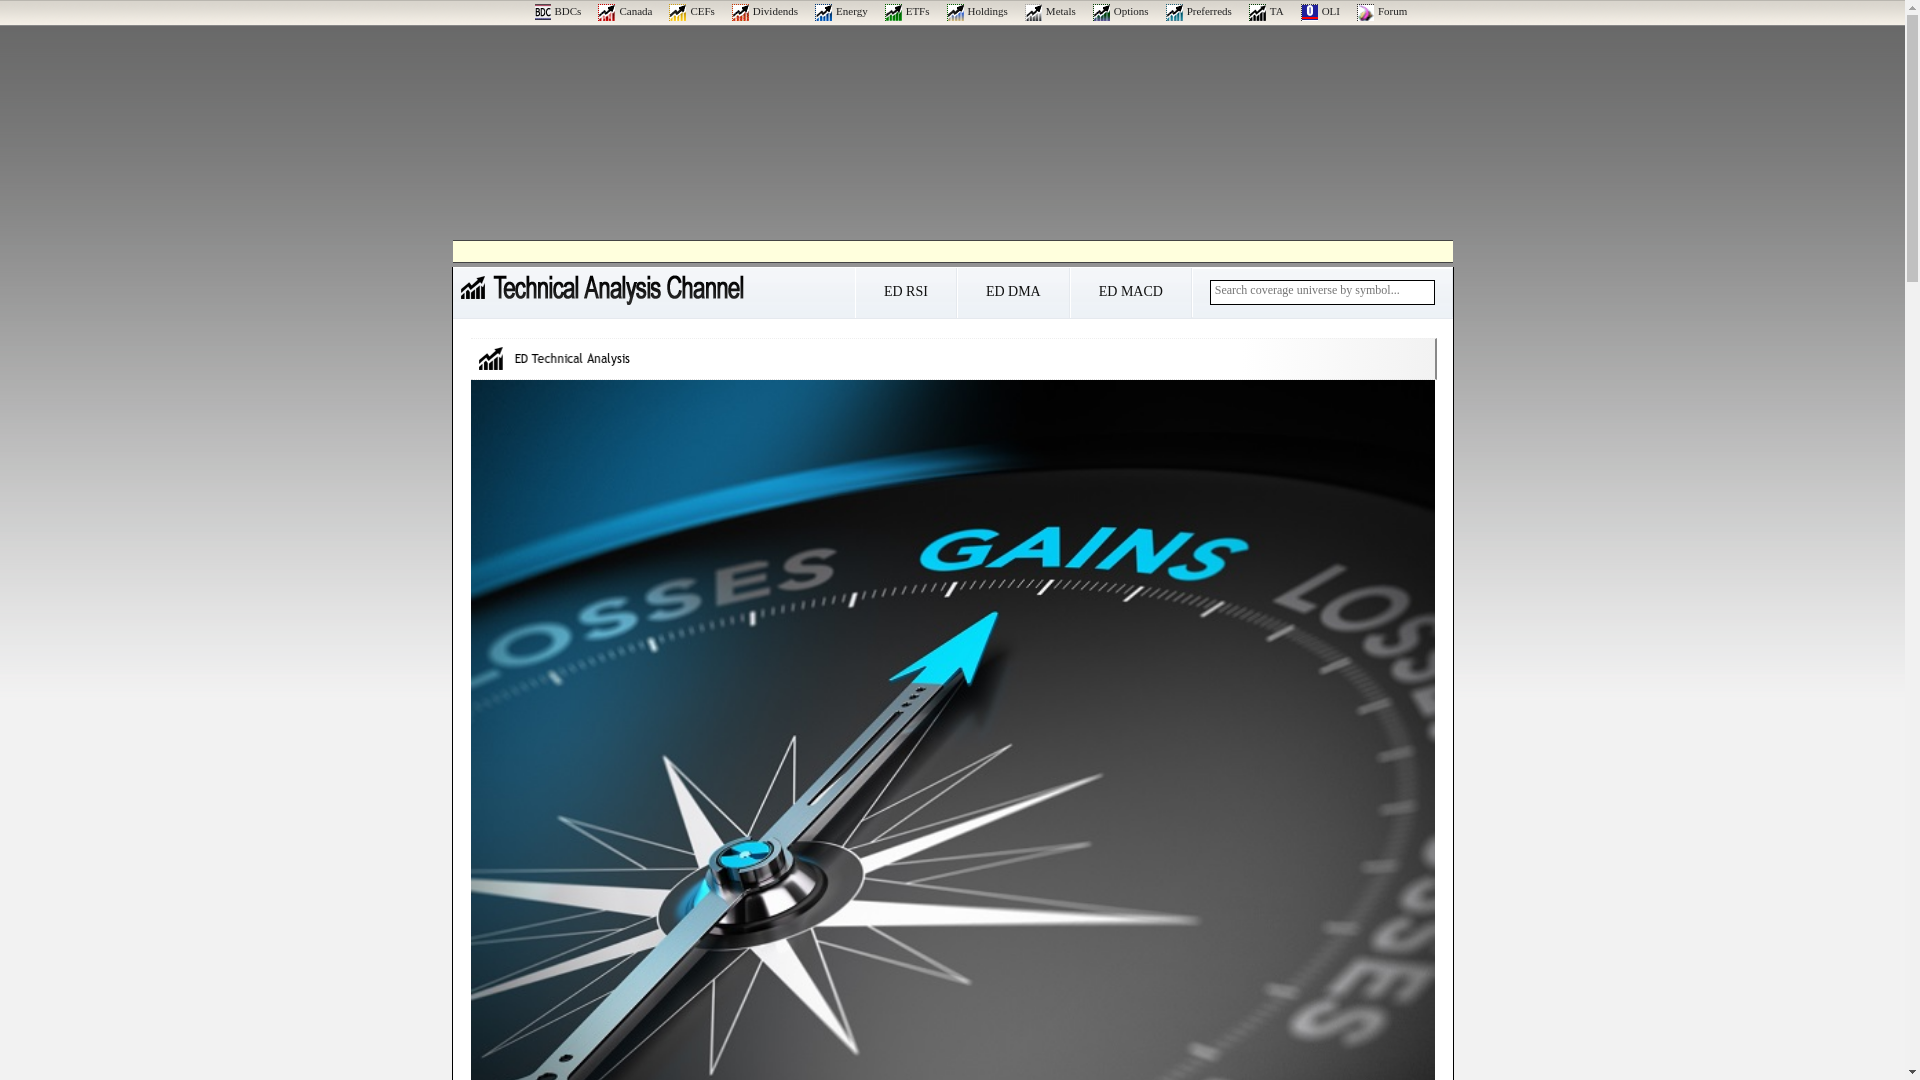 The height and width of the screenshot is (1080, 1920). Describe the element at coordinates (907, 11) in the screenshot. I see `ETF Channel` at that location.